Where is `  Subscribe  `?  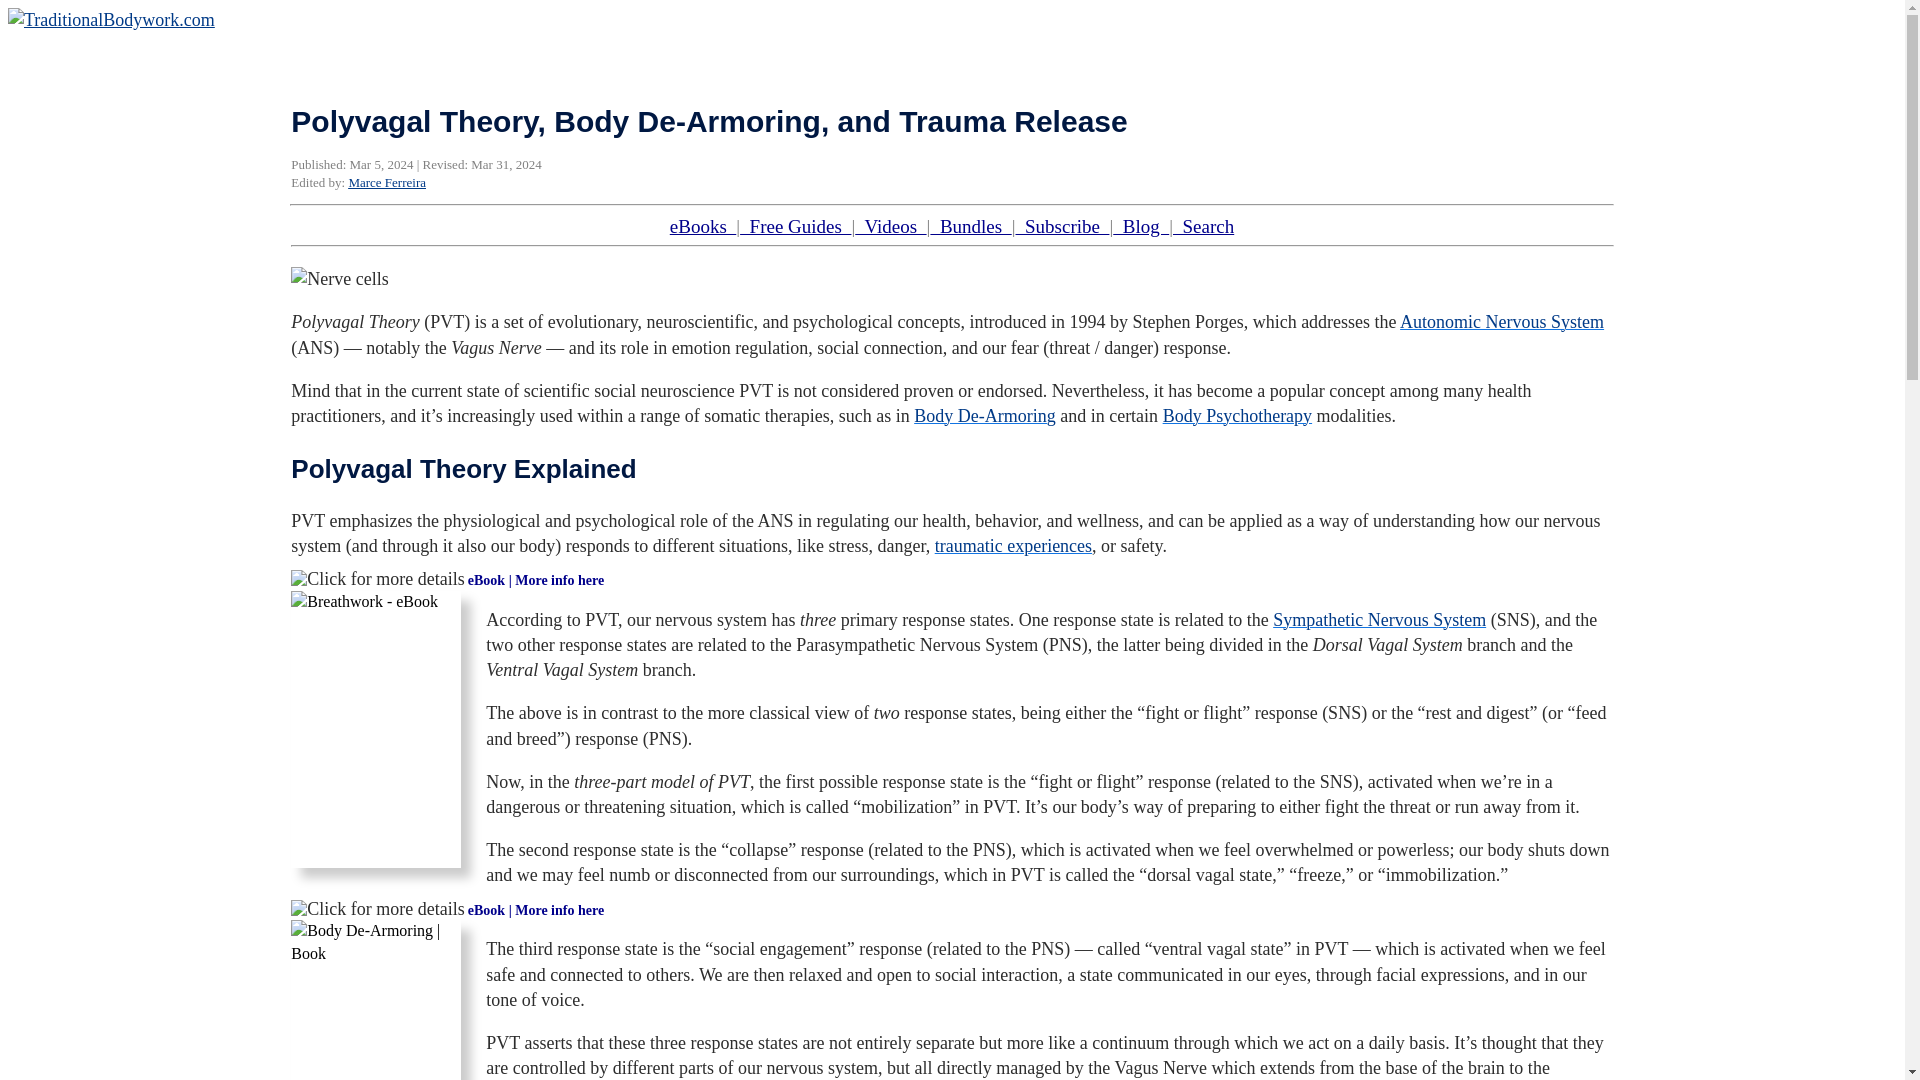   Subscribe   is located at coordinates (1062, 226).